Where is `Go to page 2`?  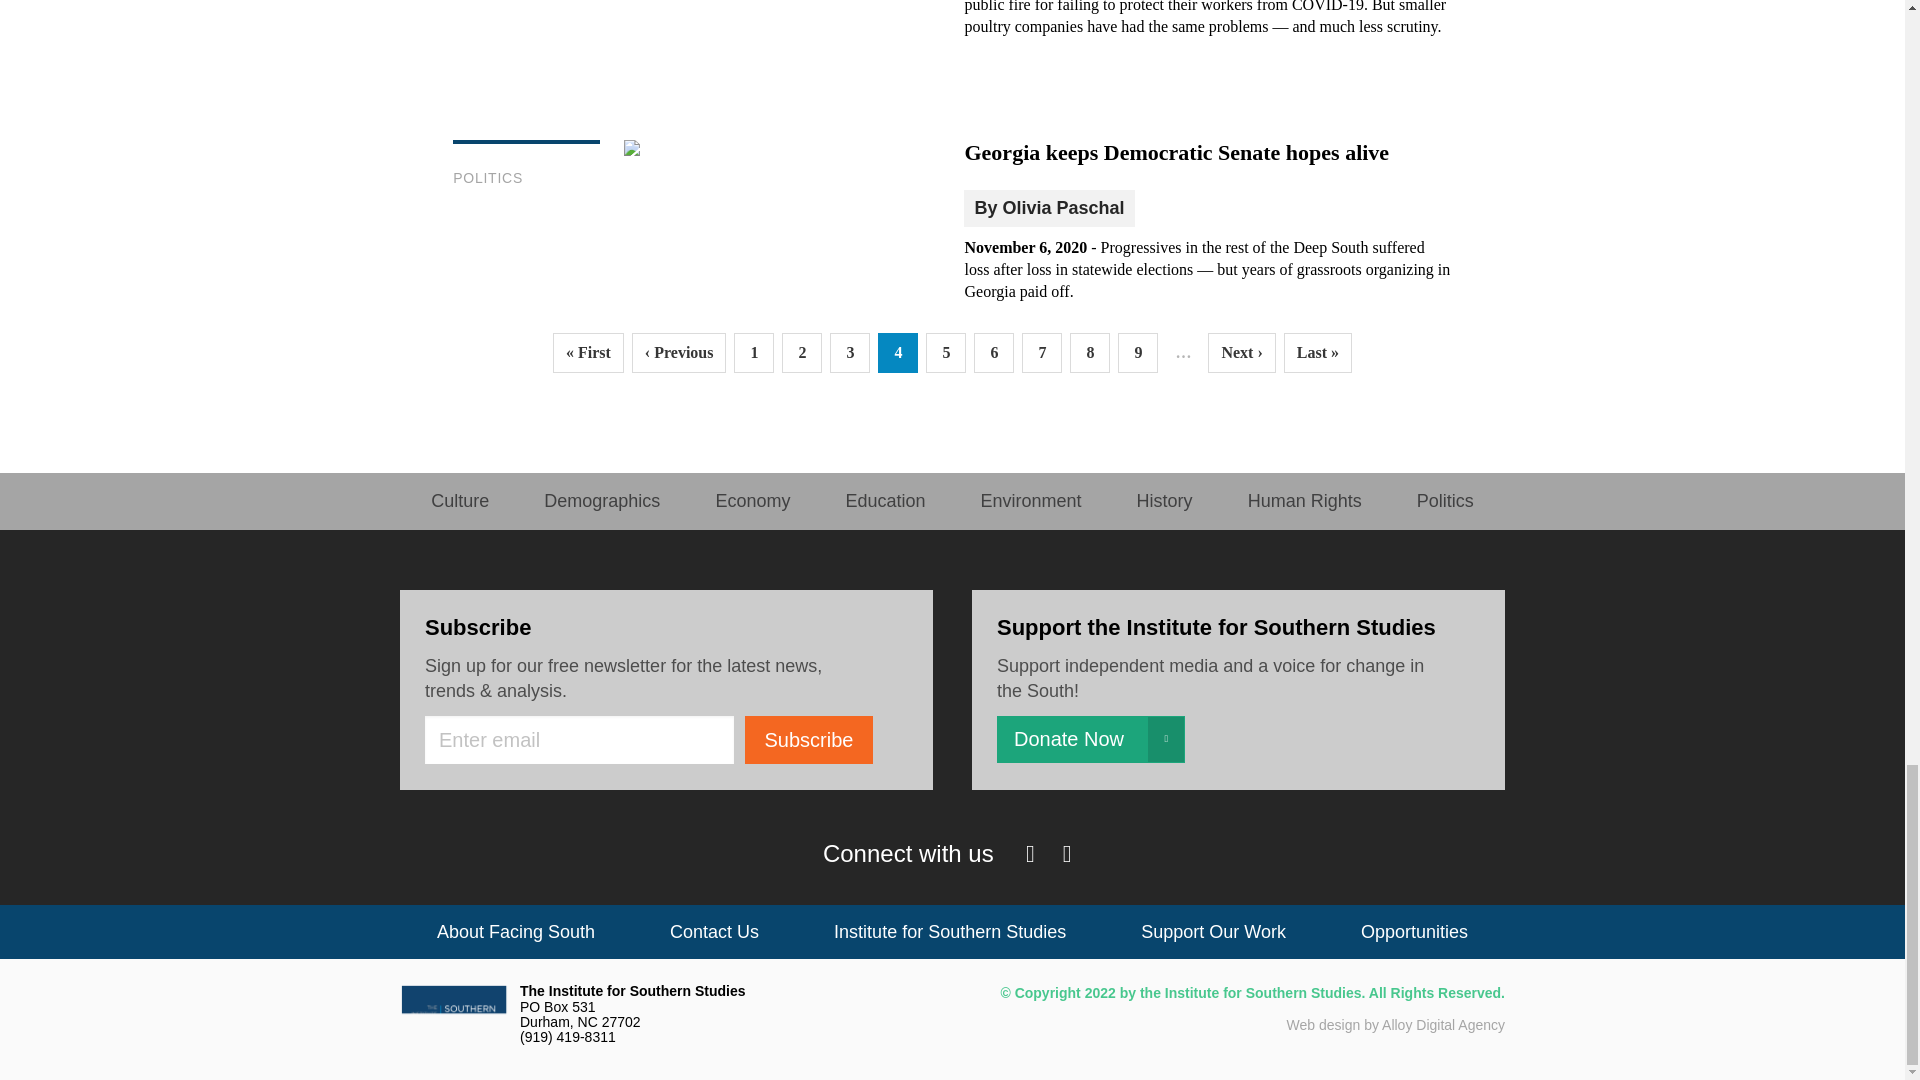
Go to page 2 is located at coordinates (801, 352).